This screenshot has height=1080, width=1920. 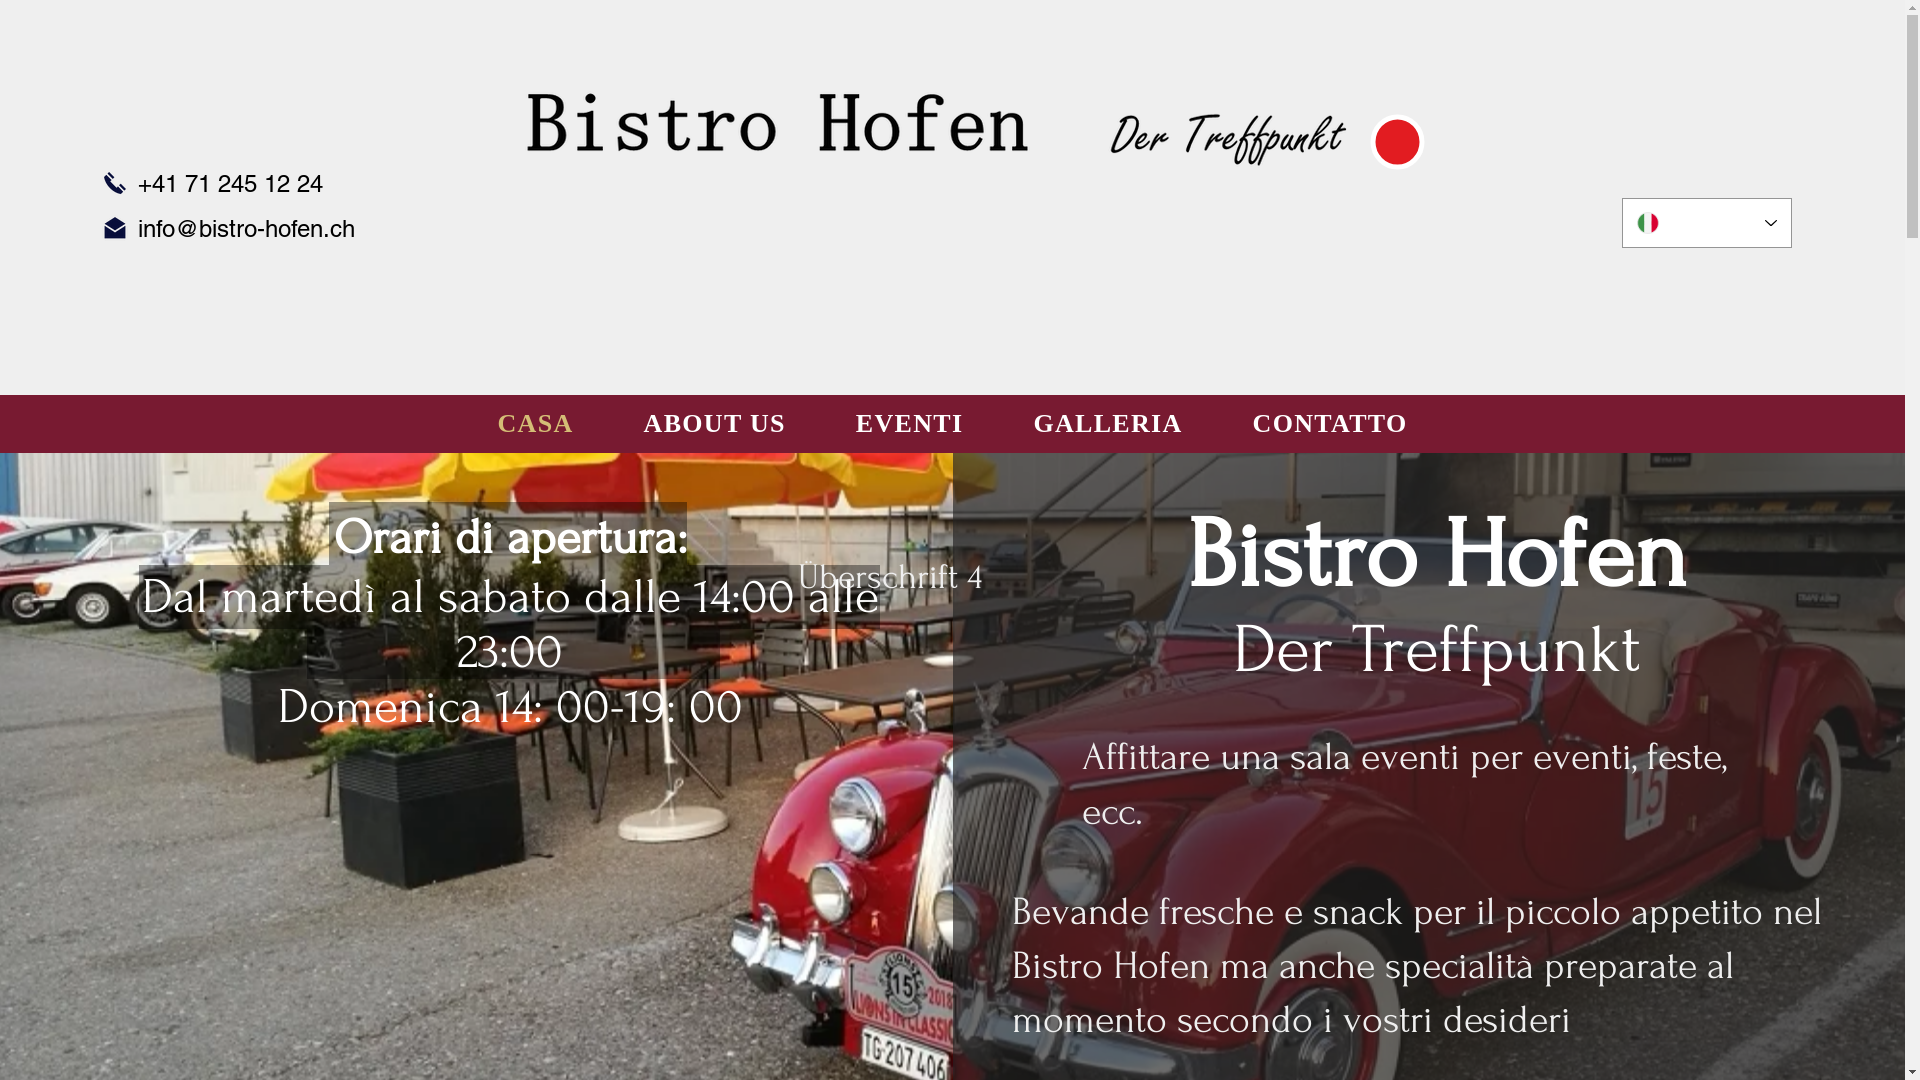 What do you see at coordinates (535, 424) in the screenshot?
I see `CASA` at bounding box center [535, 424].